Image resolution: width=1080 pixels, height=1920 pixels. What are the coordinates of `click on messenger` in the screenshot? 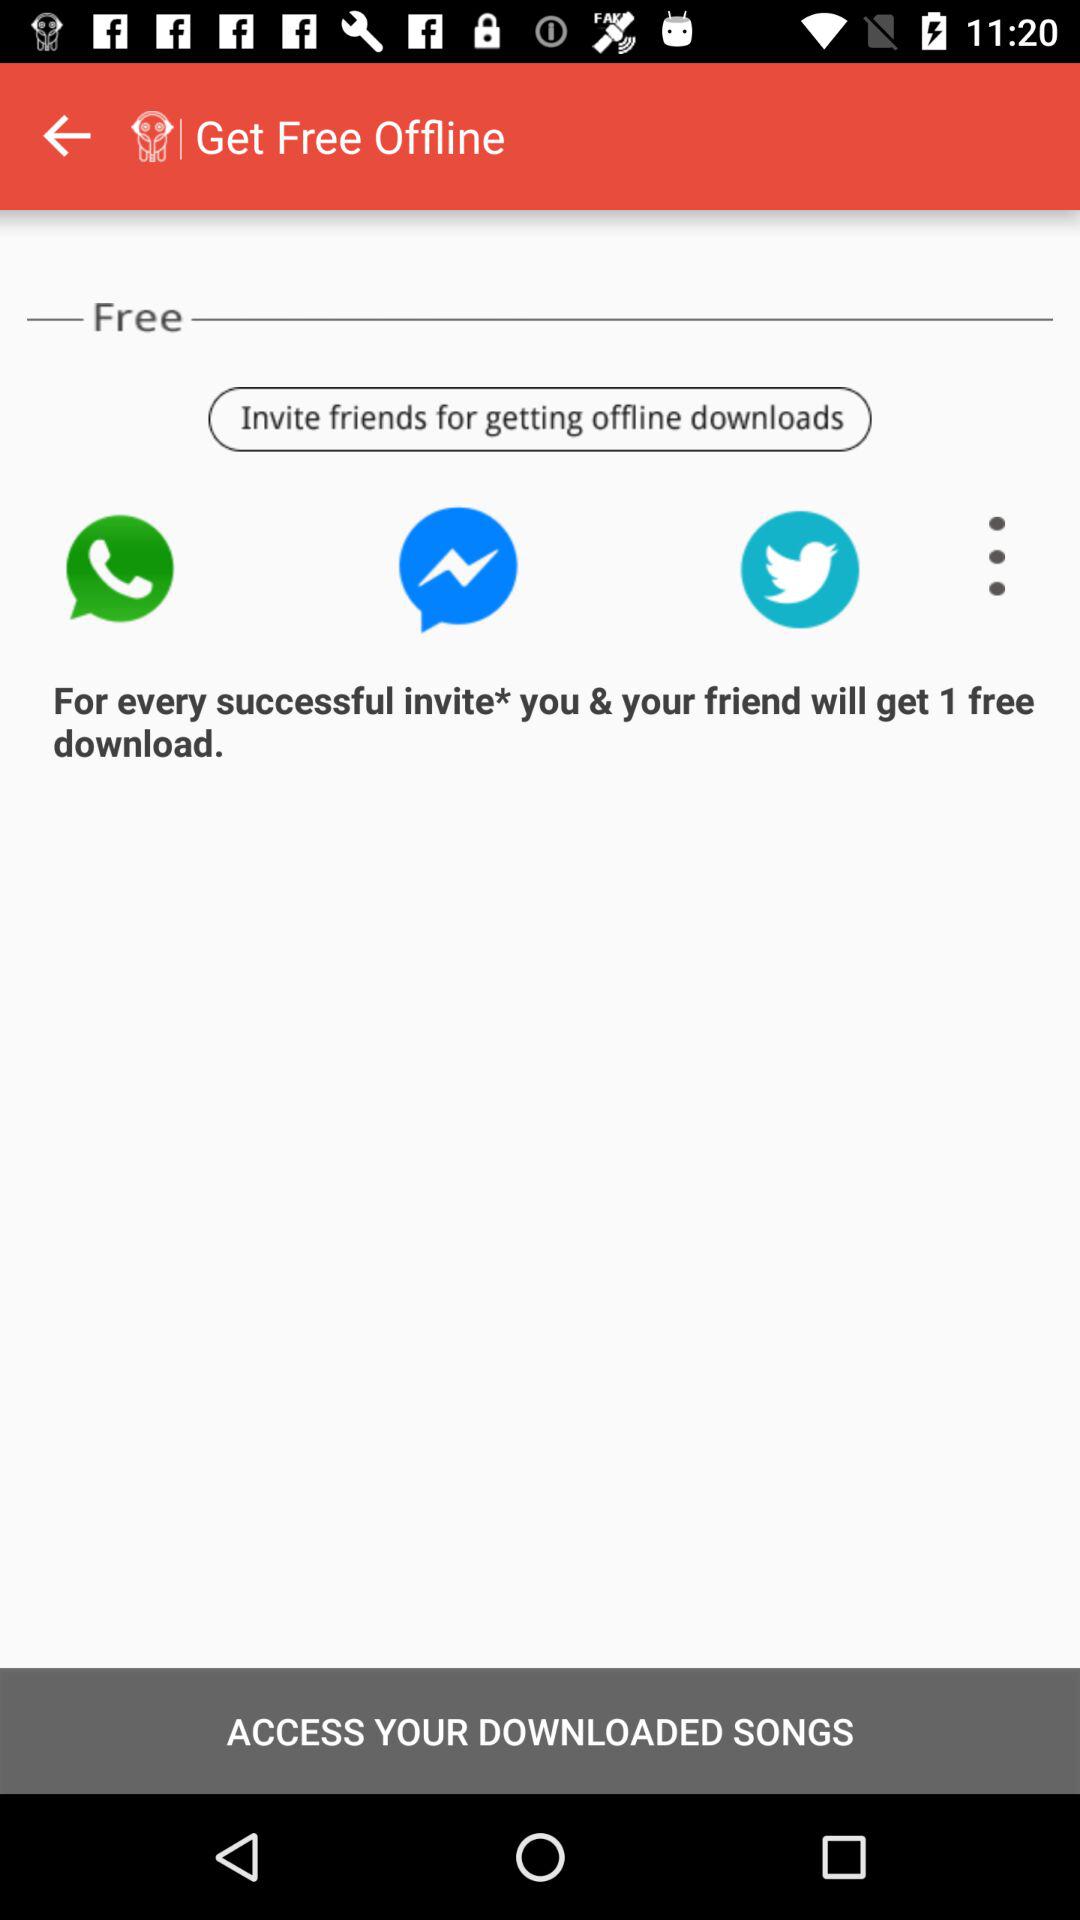 It's located at (459, 570).